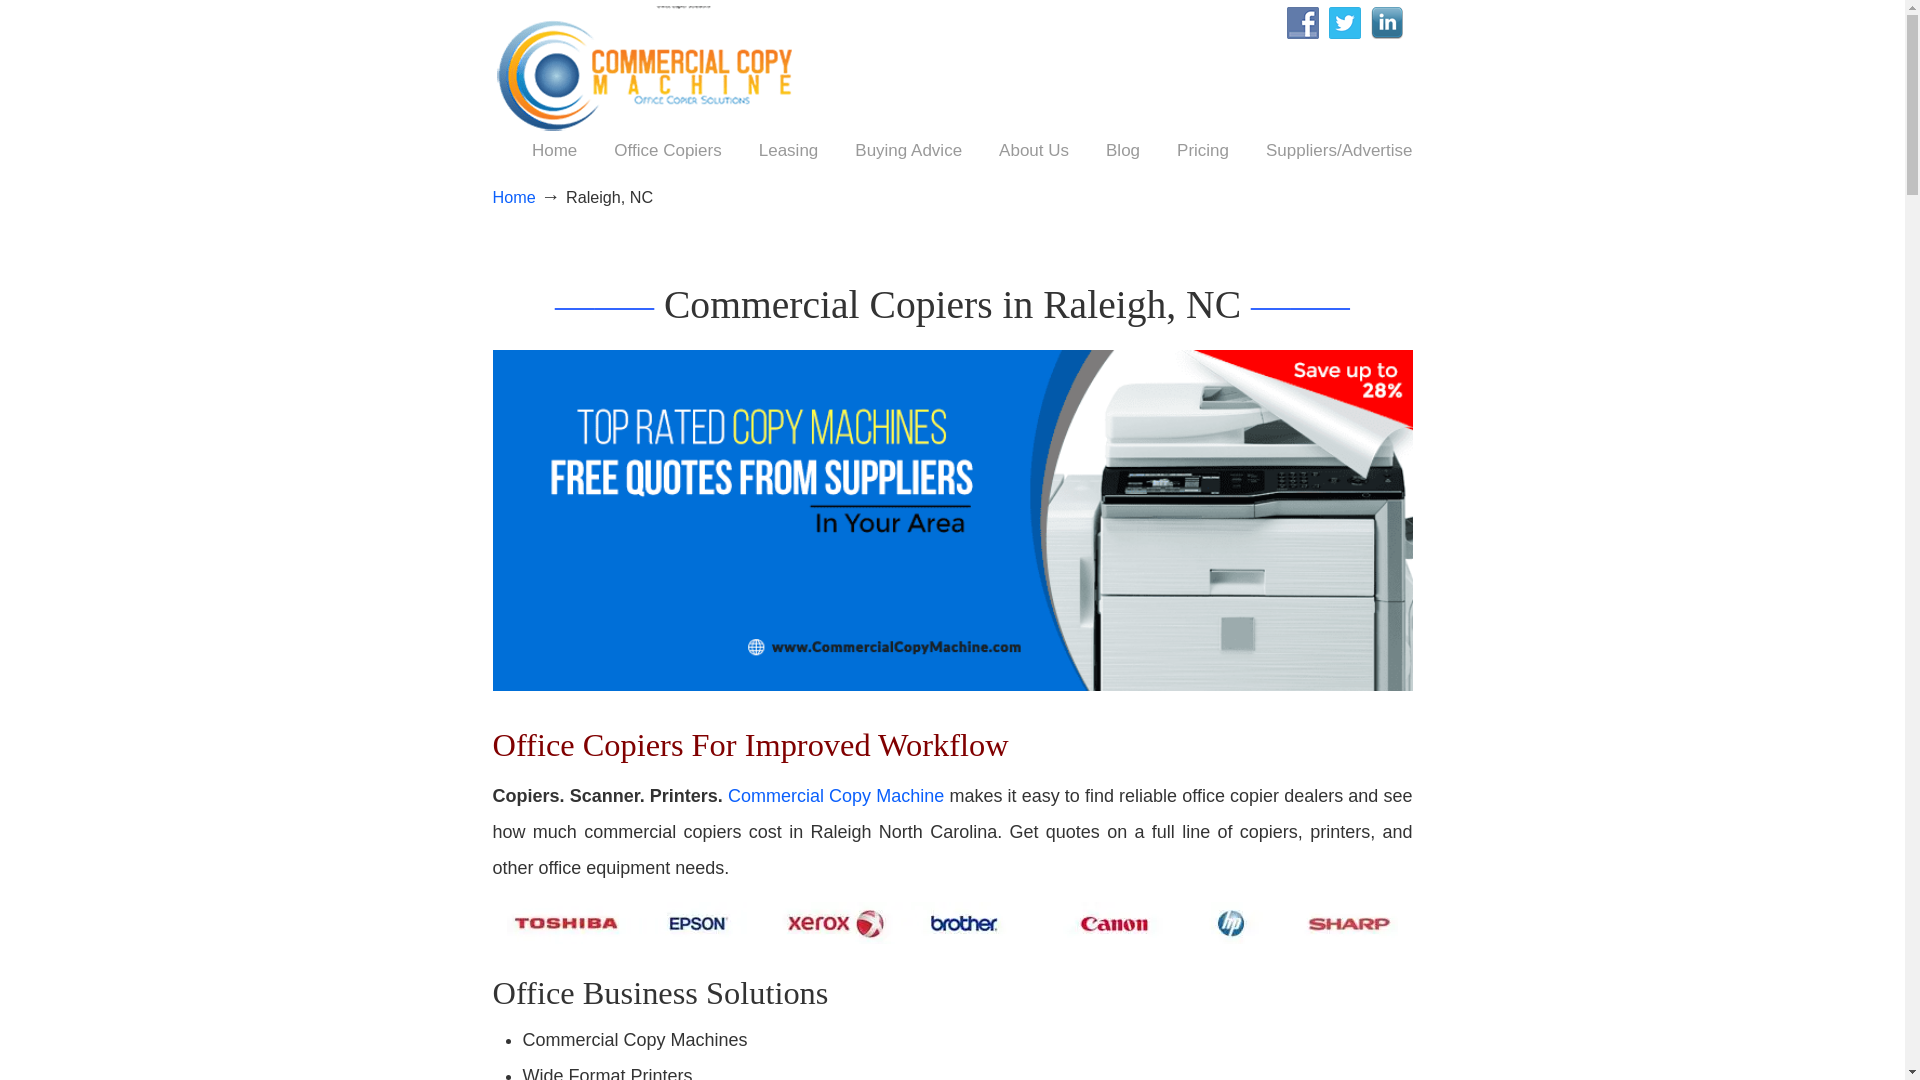  I want to click on Home, so click(554, 150).